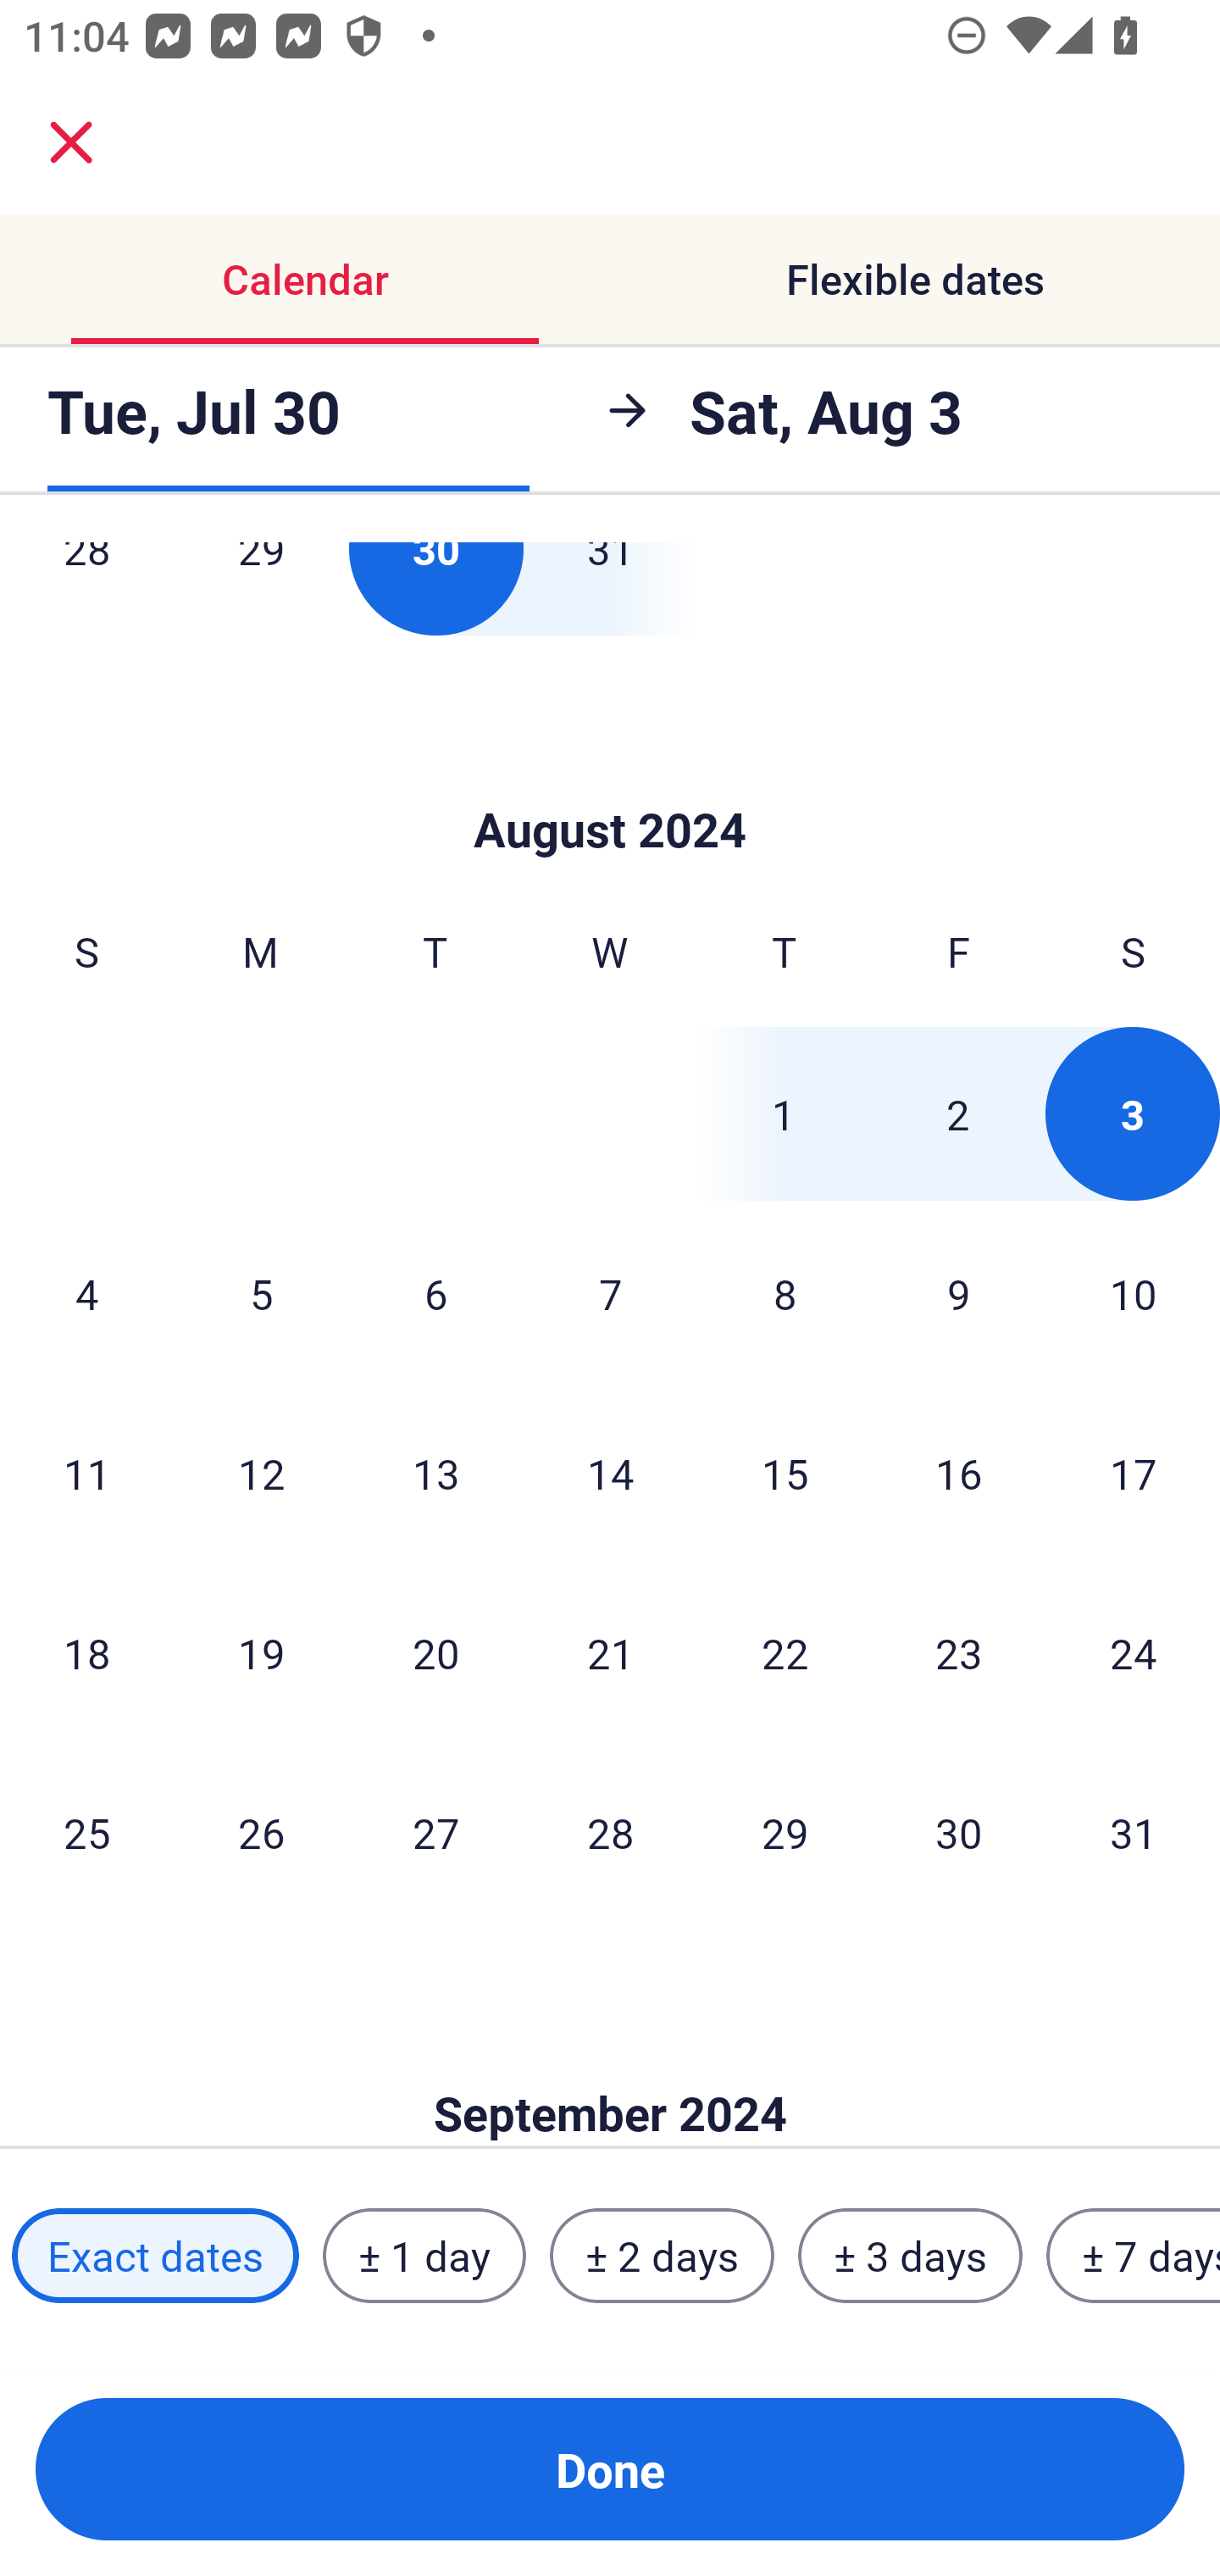 This screenshot has height=2576, width=1220. I want to click on 9 Friday, August 9, 2024, so click(959, 1293).